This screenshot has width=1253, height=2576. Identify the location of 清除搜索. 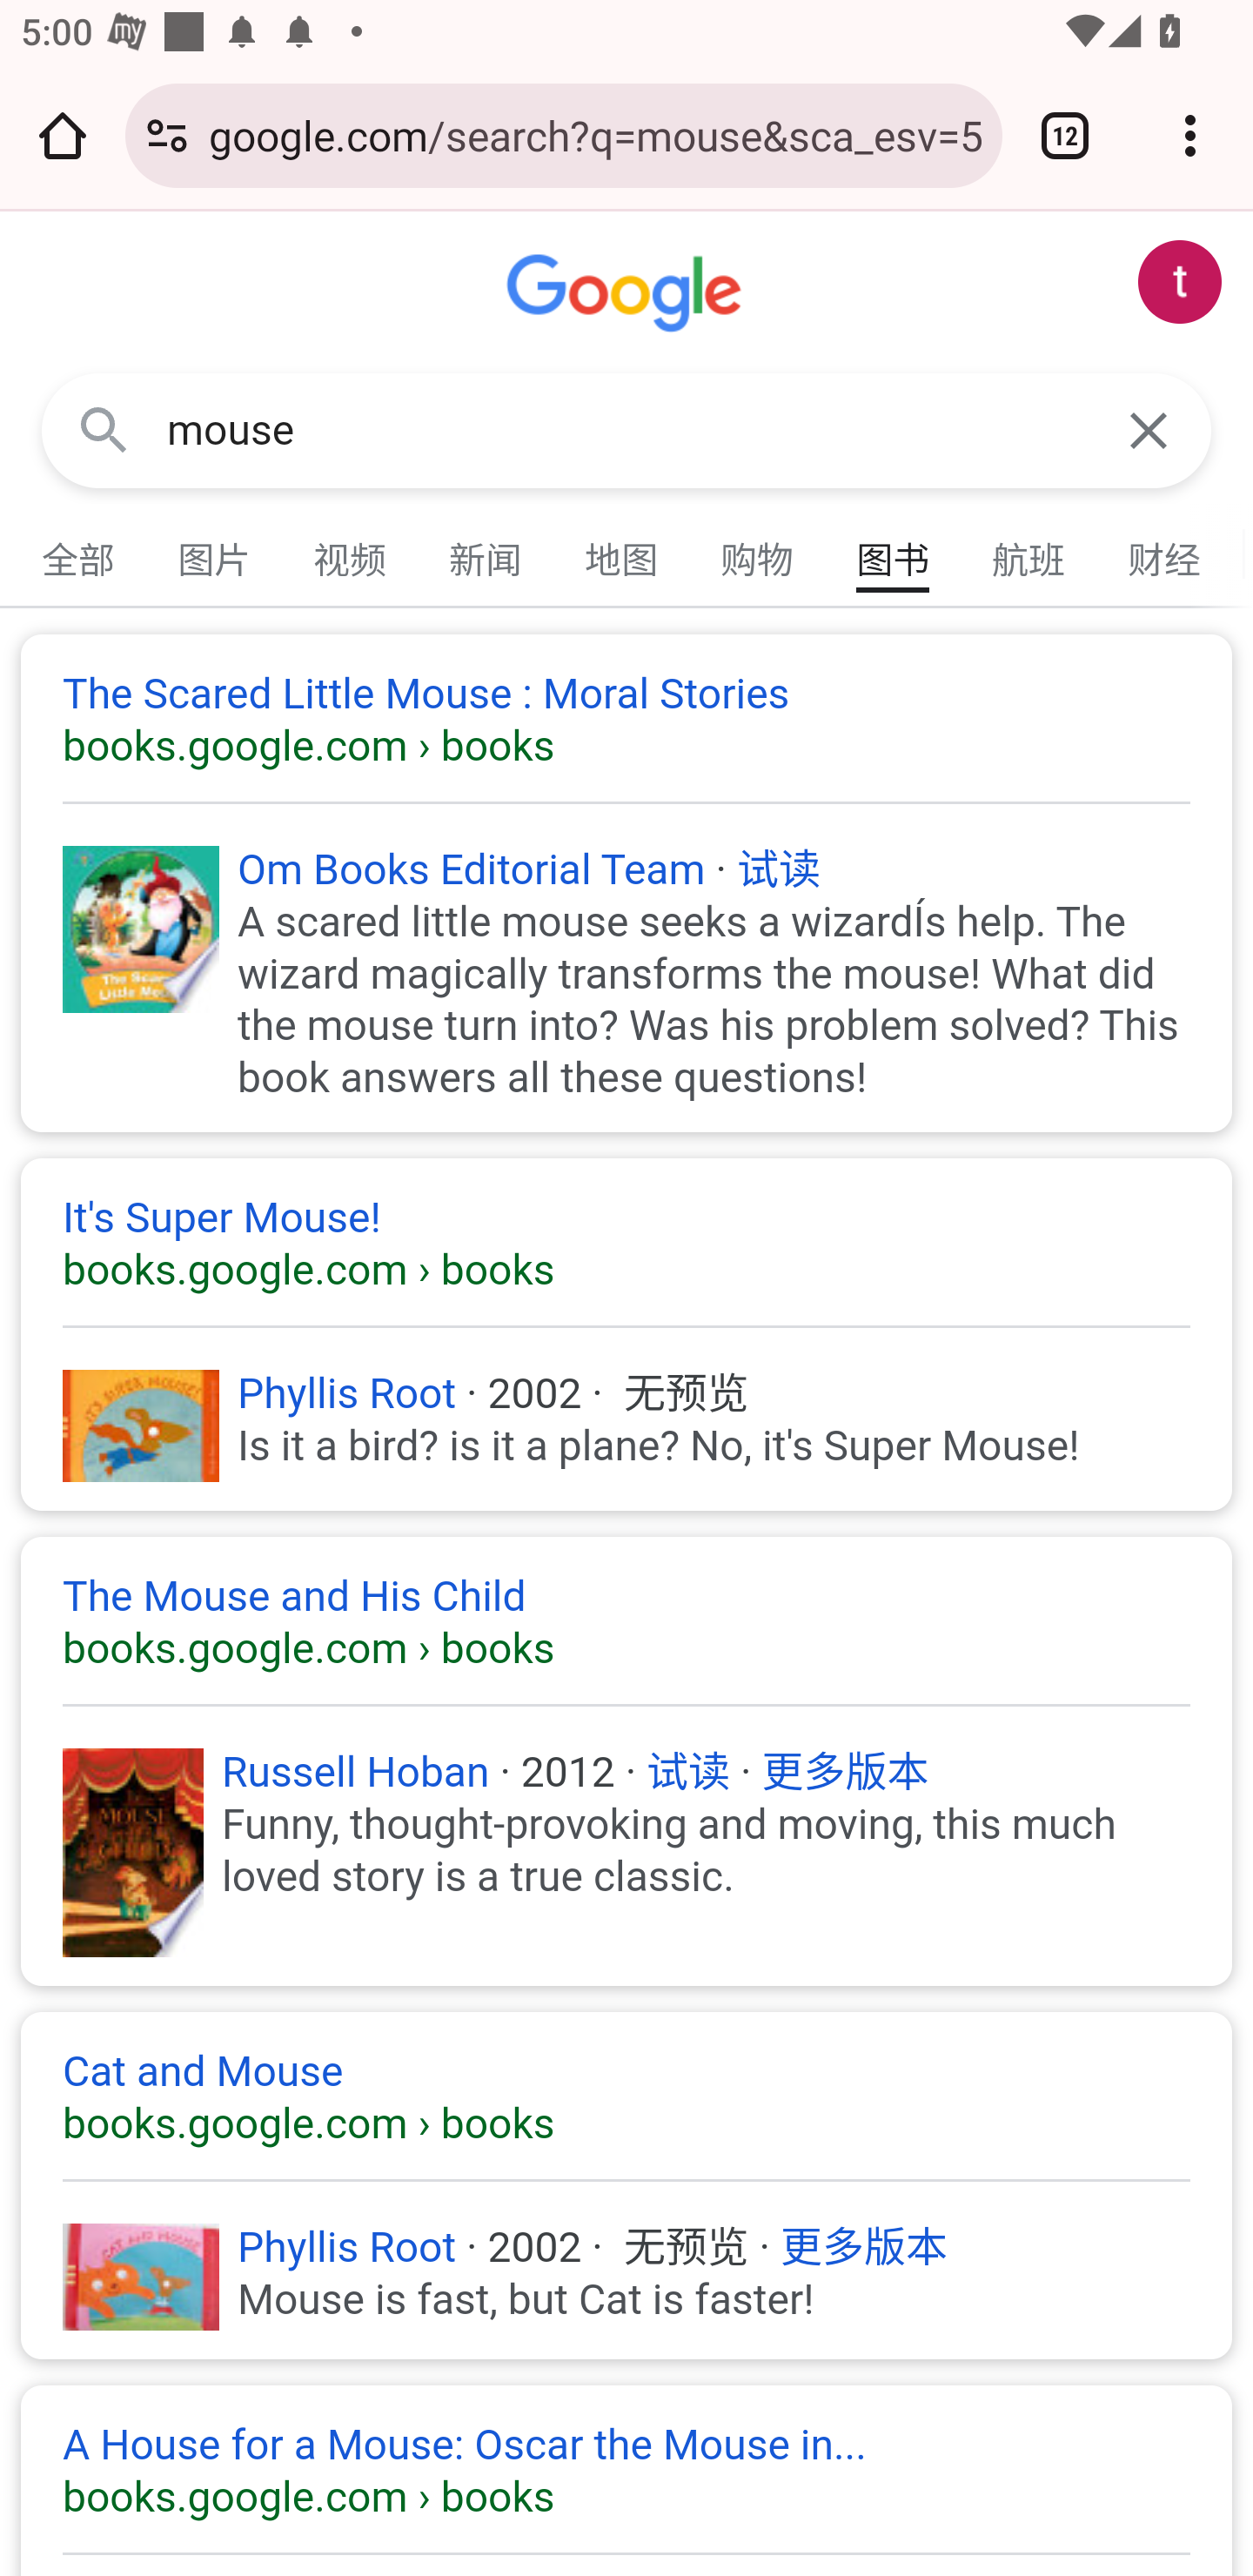
(1149, 432).